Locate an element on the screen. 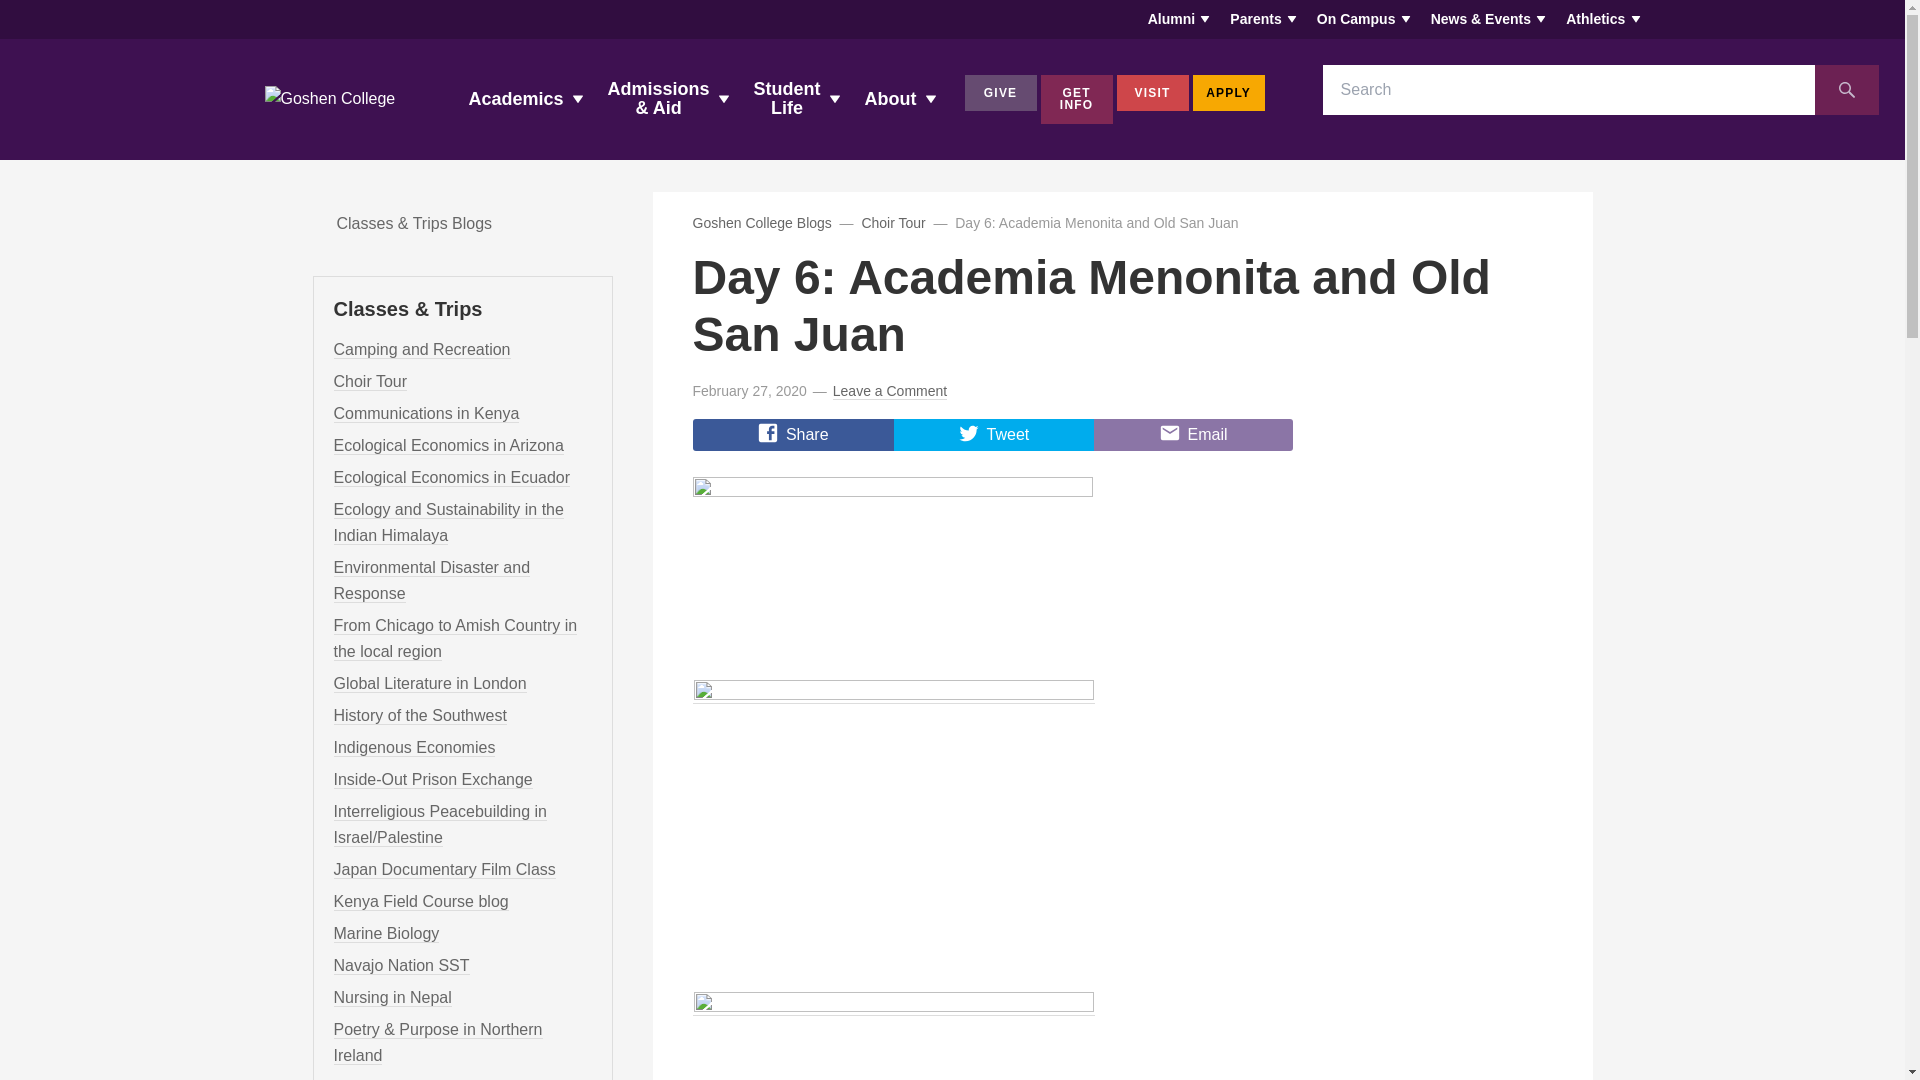 This screenshot has width=1920, height=1080. Share on Facebook is located at coordinates (792, 435).